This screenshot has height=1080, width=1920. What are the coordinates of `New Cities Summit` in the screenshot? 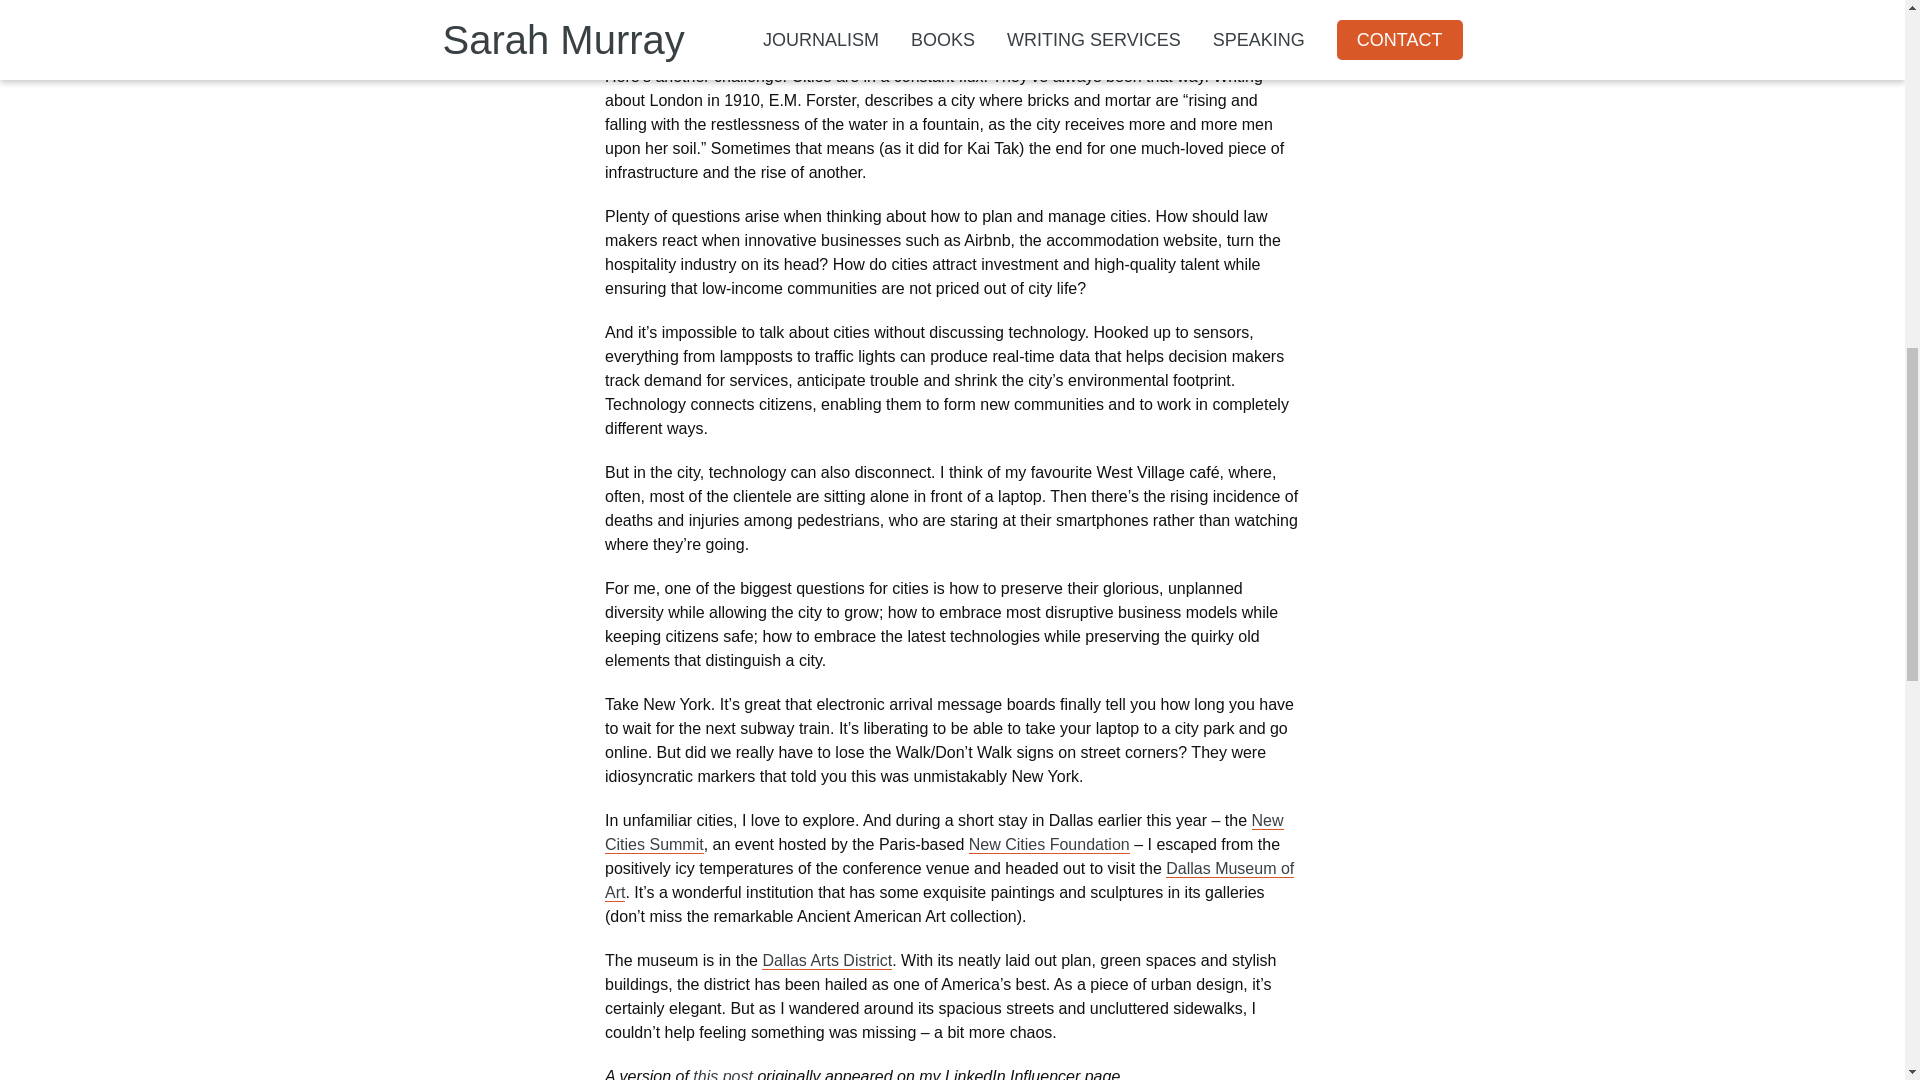 It's located at (944, 833).